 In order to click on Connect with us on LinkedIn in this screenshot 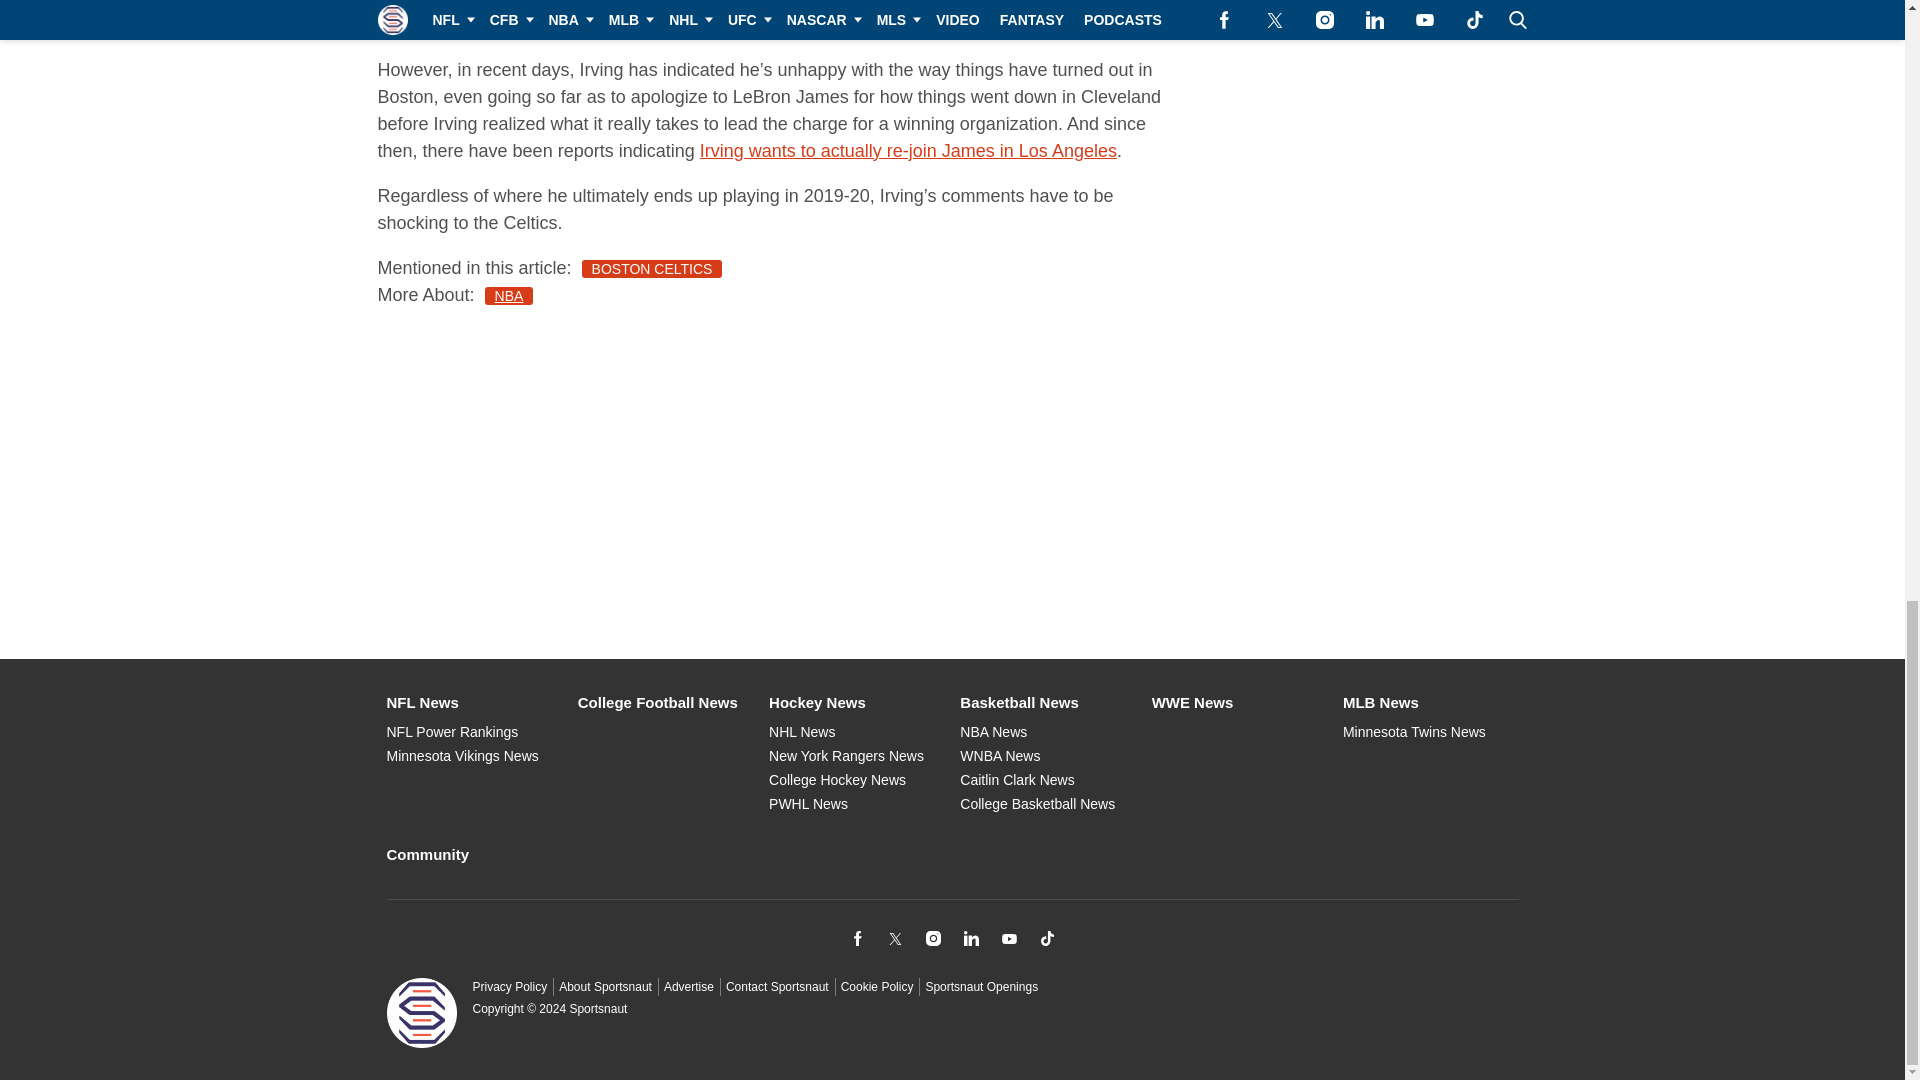, I will do `click(971, 938)`.